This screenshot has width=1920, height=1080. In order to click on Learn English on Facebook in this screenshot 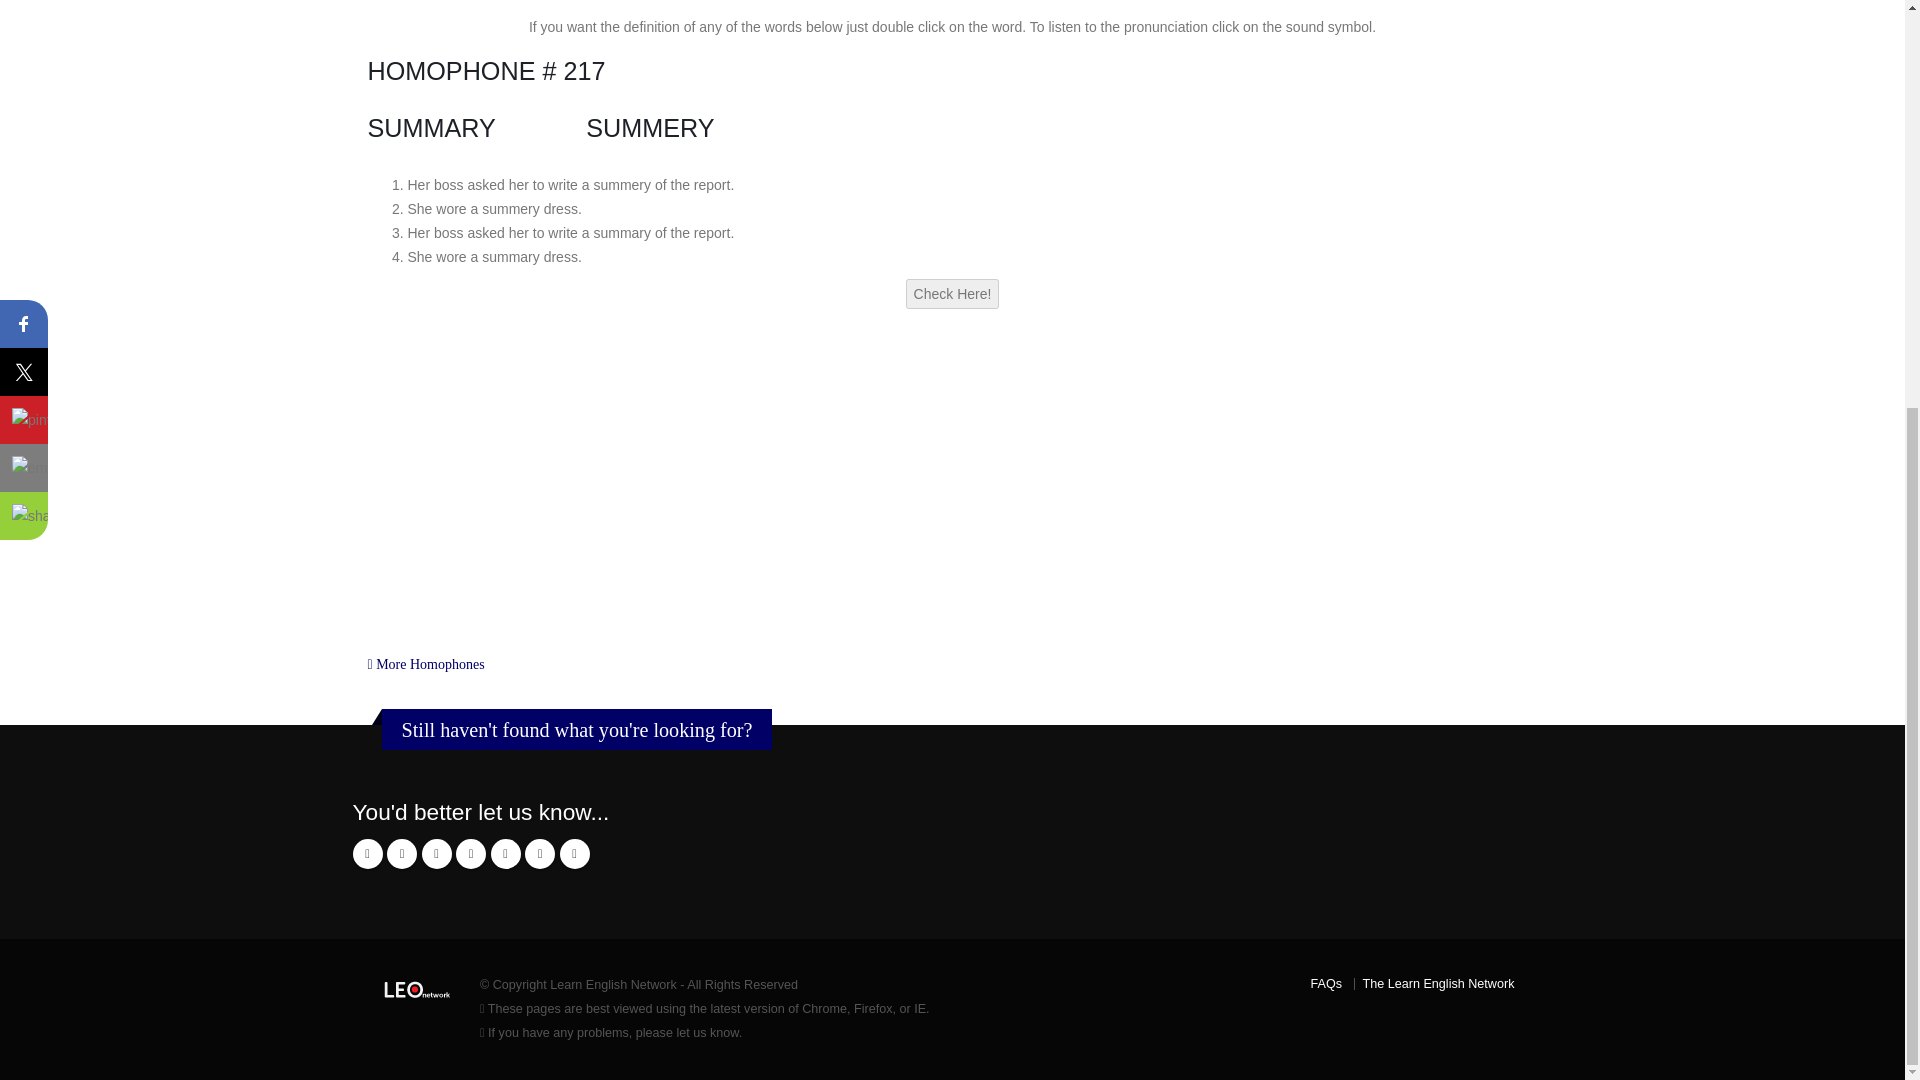, I will do `click(436, 854)`.